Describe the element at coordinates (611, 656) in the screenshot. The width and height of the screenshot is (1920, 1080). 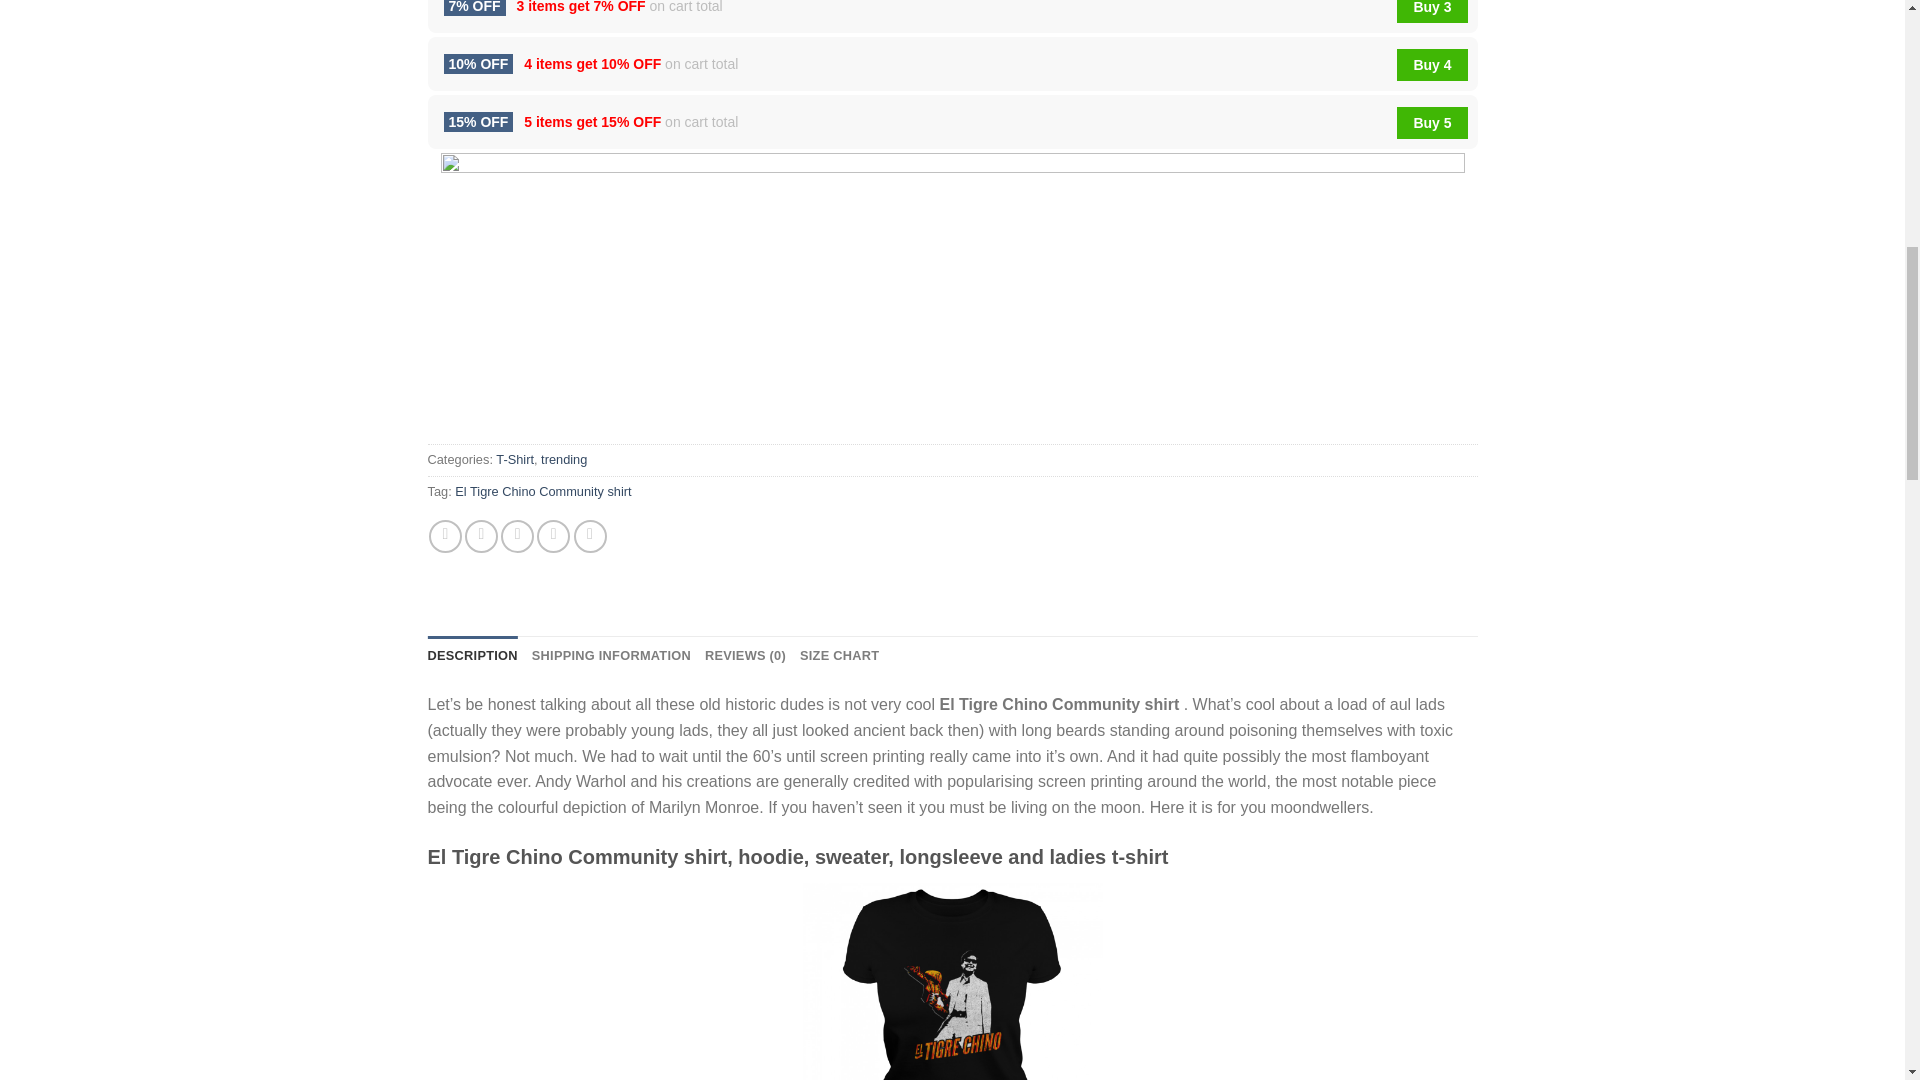
I see `SHIPPING INFORMATION` at that location.